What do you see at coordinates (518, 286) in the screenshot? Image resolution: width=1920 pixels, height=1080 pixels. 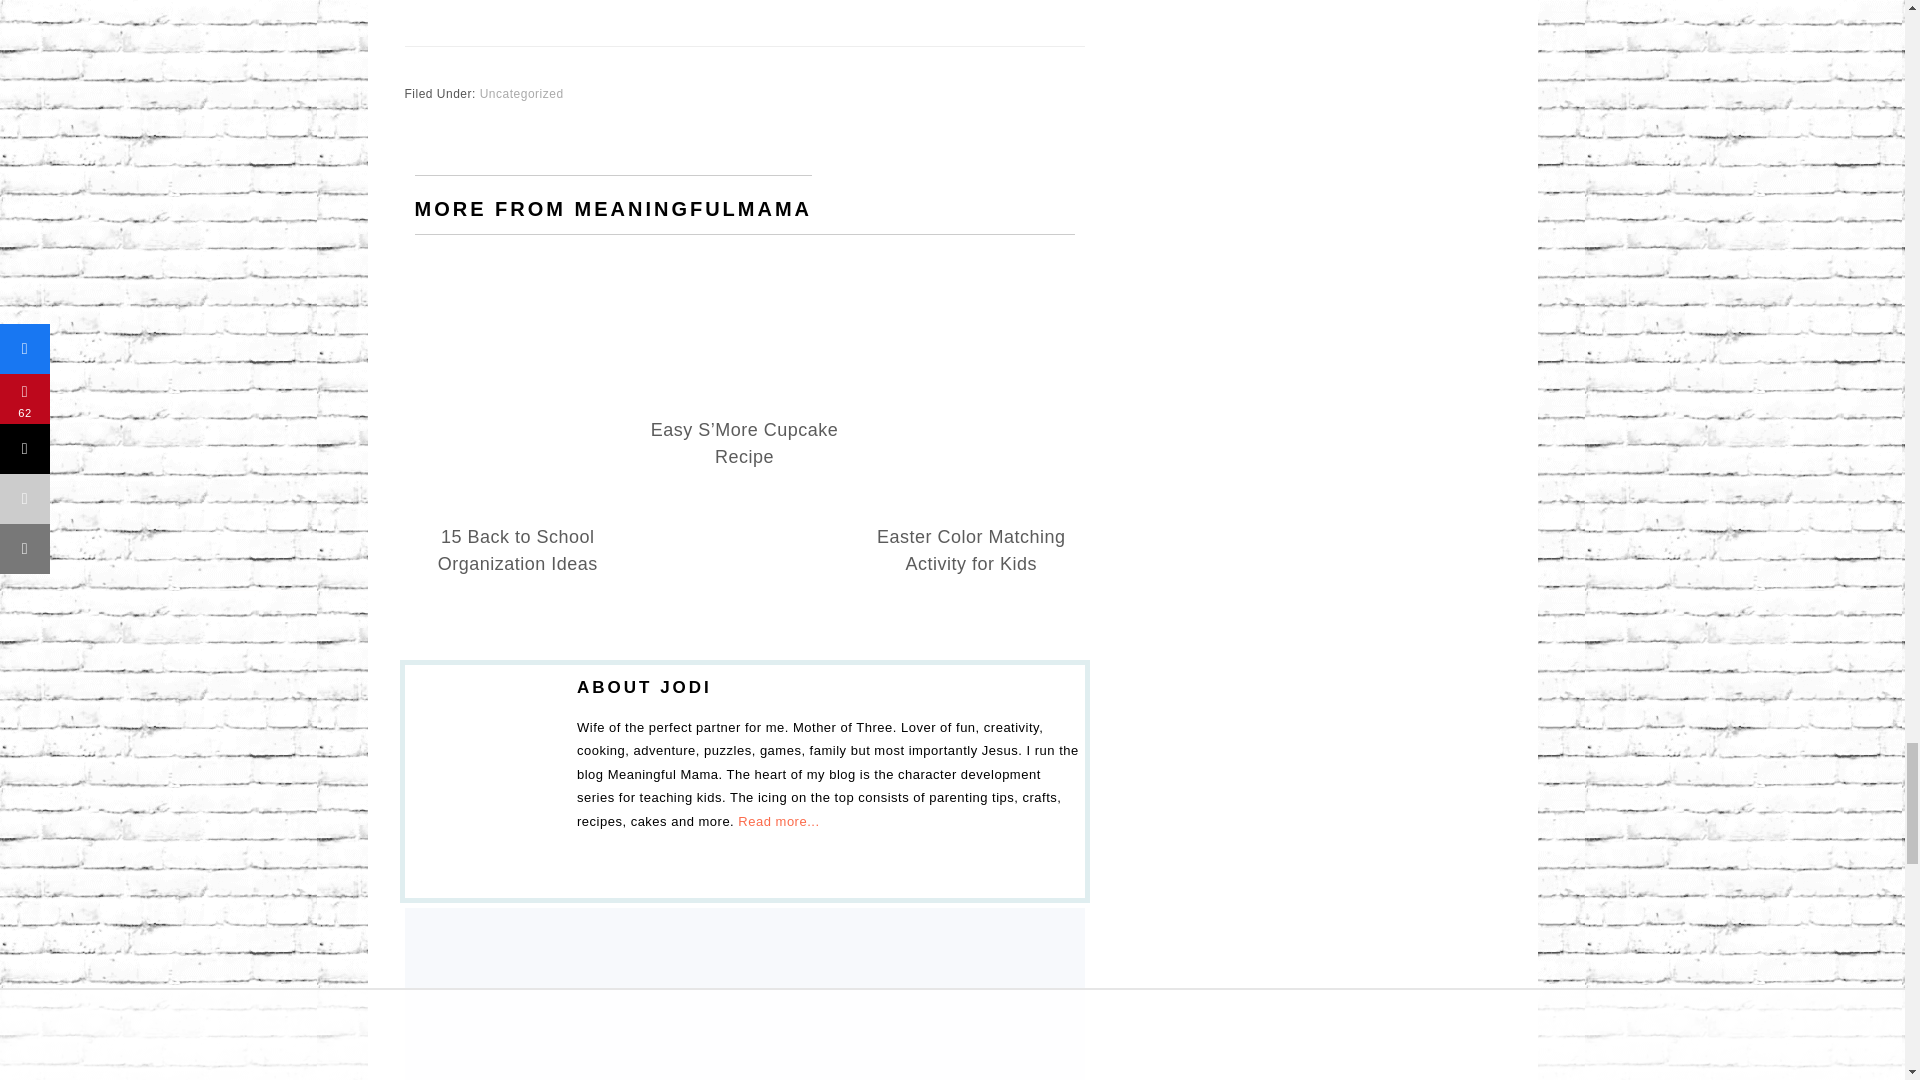 I see `Permanent Link to 15 Back to School Organization Ideas` at bounding box center [518, 286].